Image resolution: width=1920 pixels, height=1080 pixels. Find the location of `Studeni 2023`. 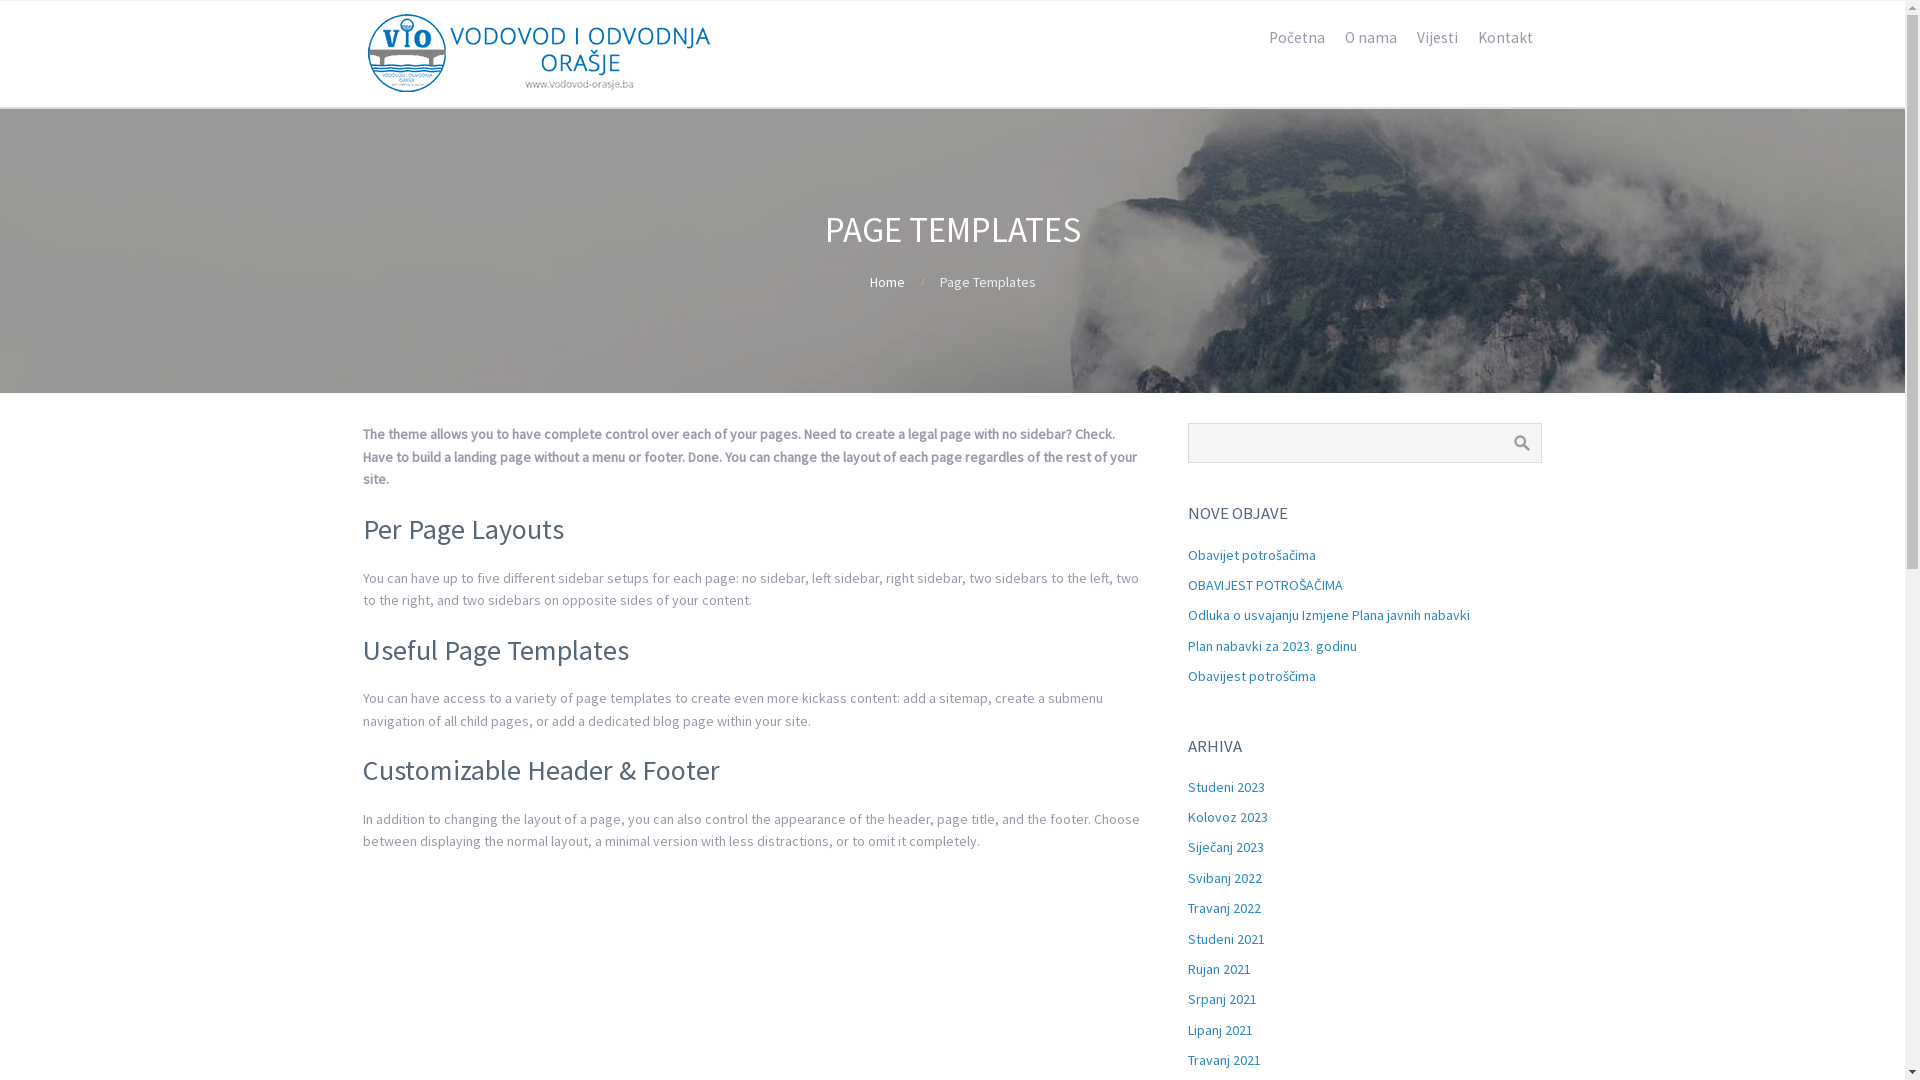

Studeni 2023 is located at coordinates (1226, 787).